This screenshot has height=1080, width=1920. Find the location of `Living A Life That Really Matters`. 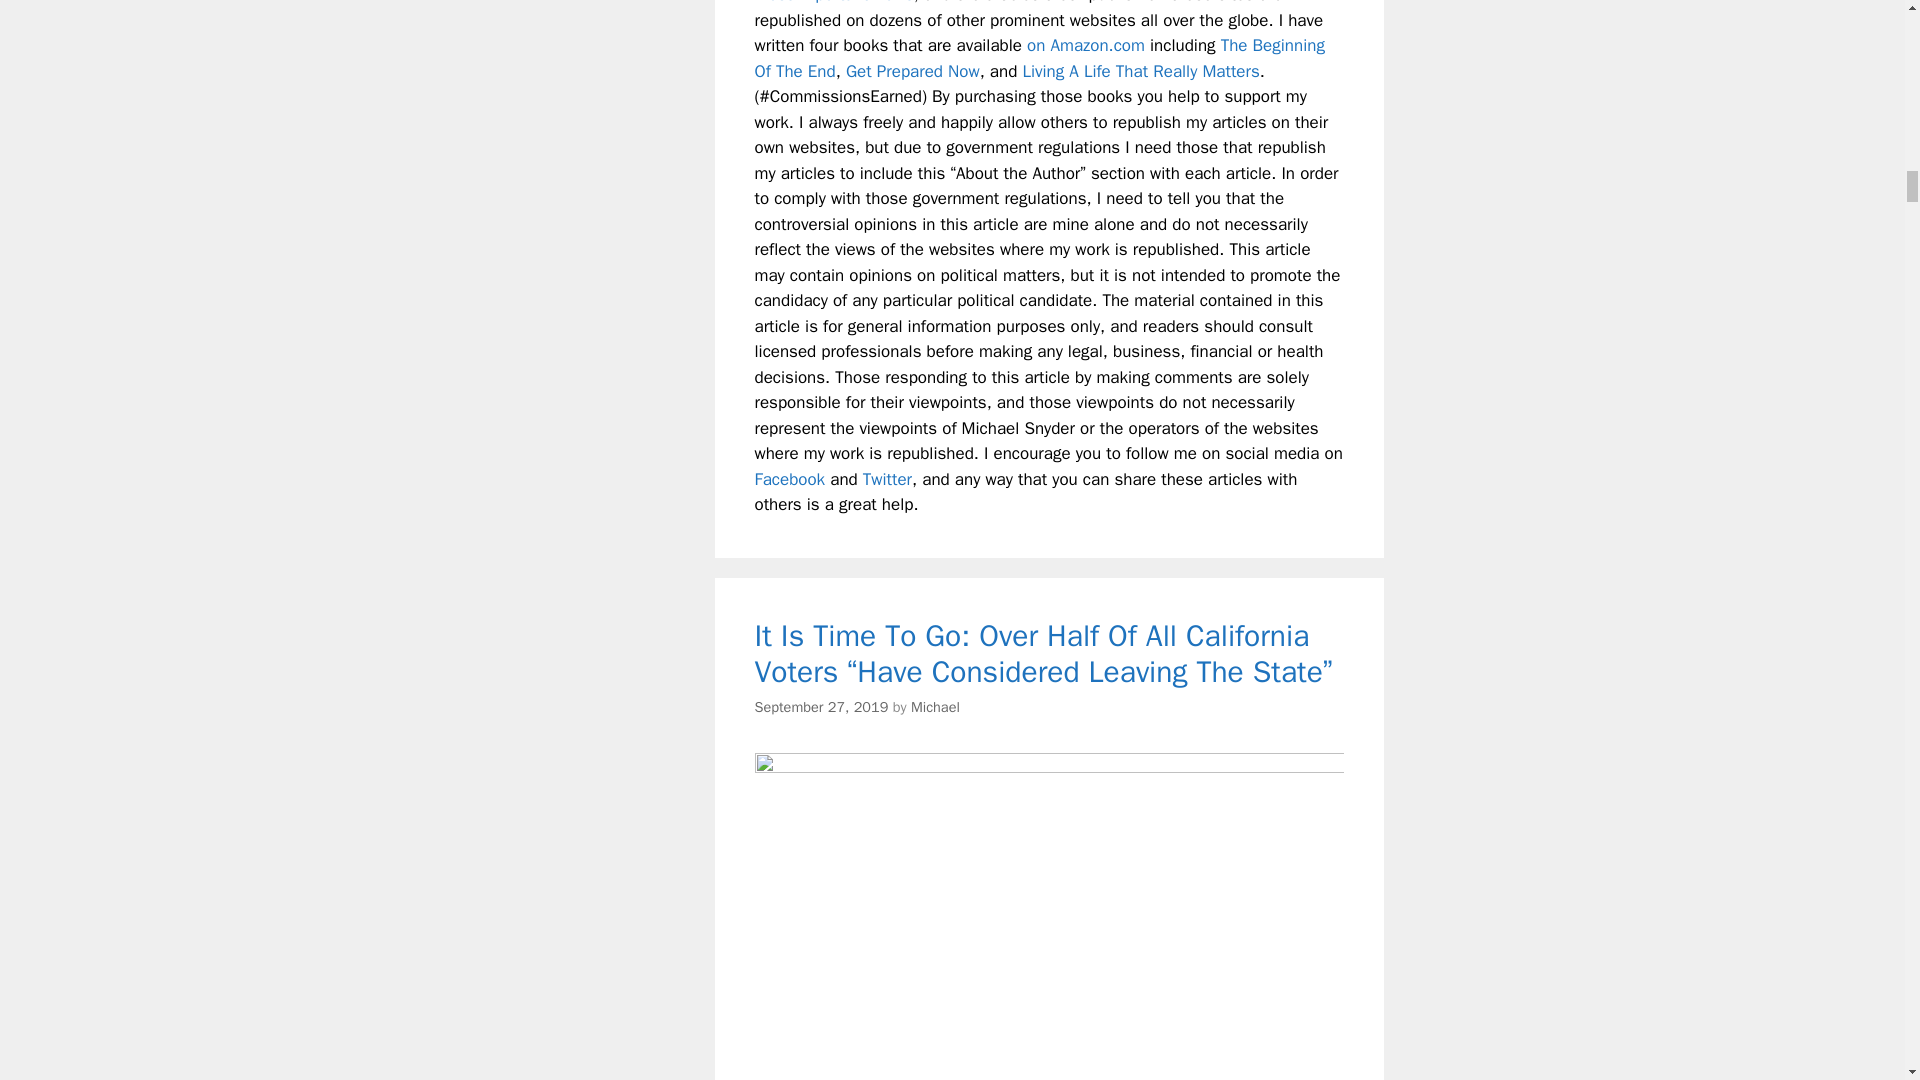

Living A Life That Really Matters is located at coordinates (1140, 71).